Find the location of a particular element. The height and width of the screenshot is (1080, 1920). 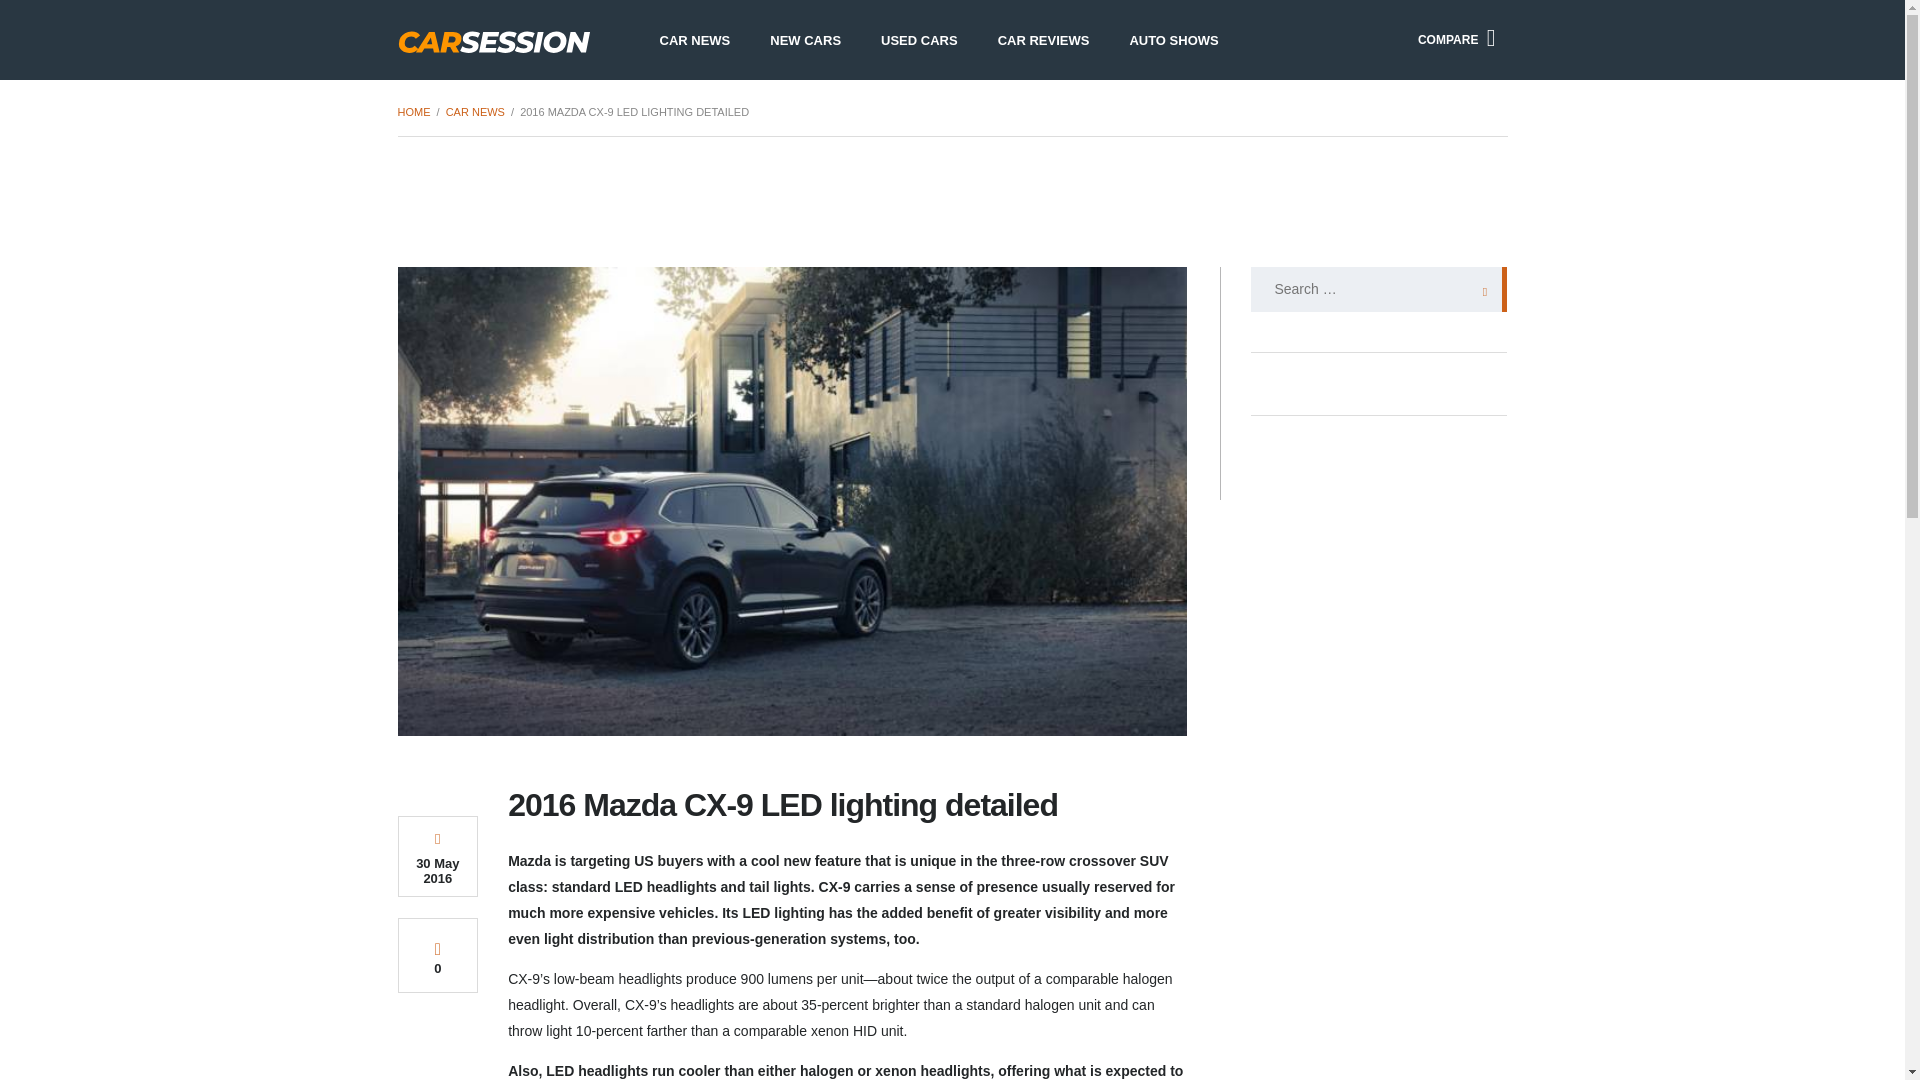

HOME is located at coordinates (414, 111).